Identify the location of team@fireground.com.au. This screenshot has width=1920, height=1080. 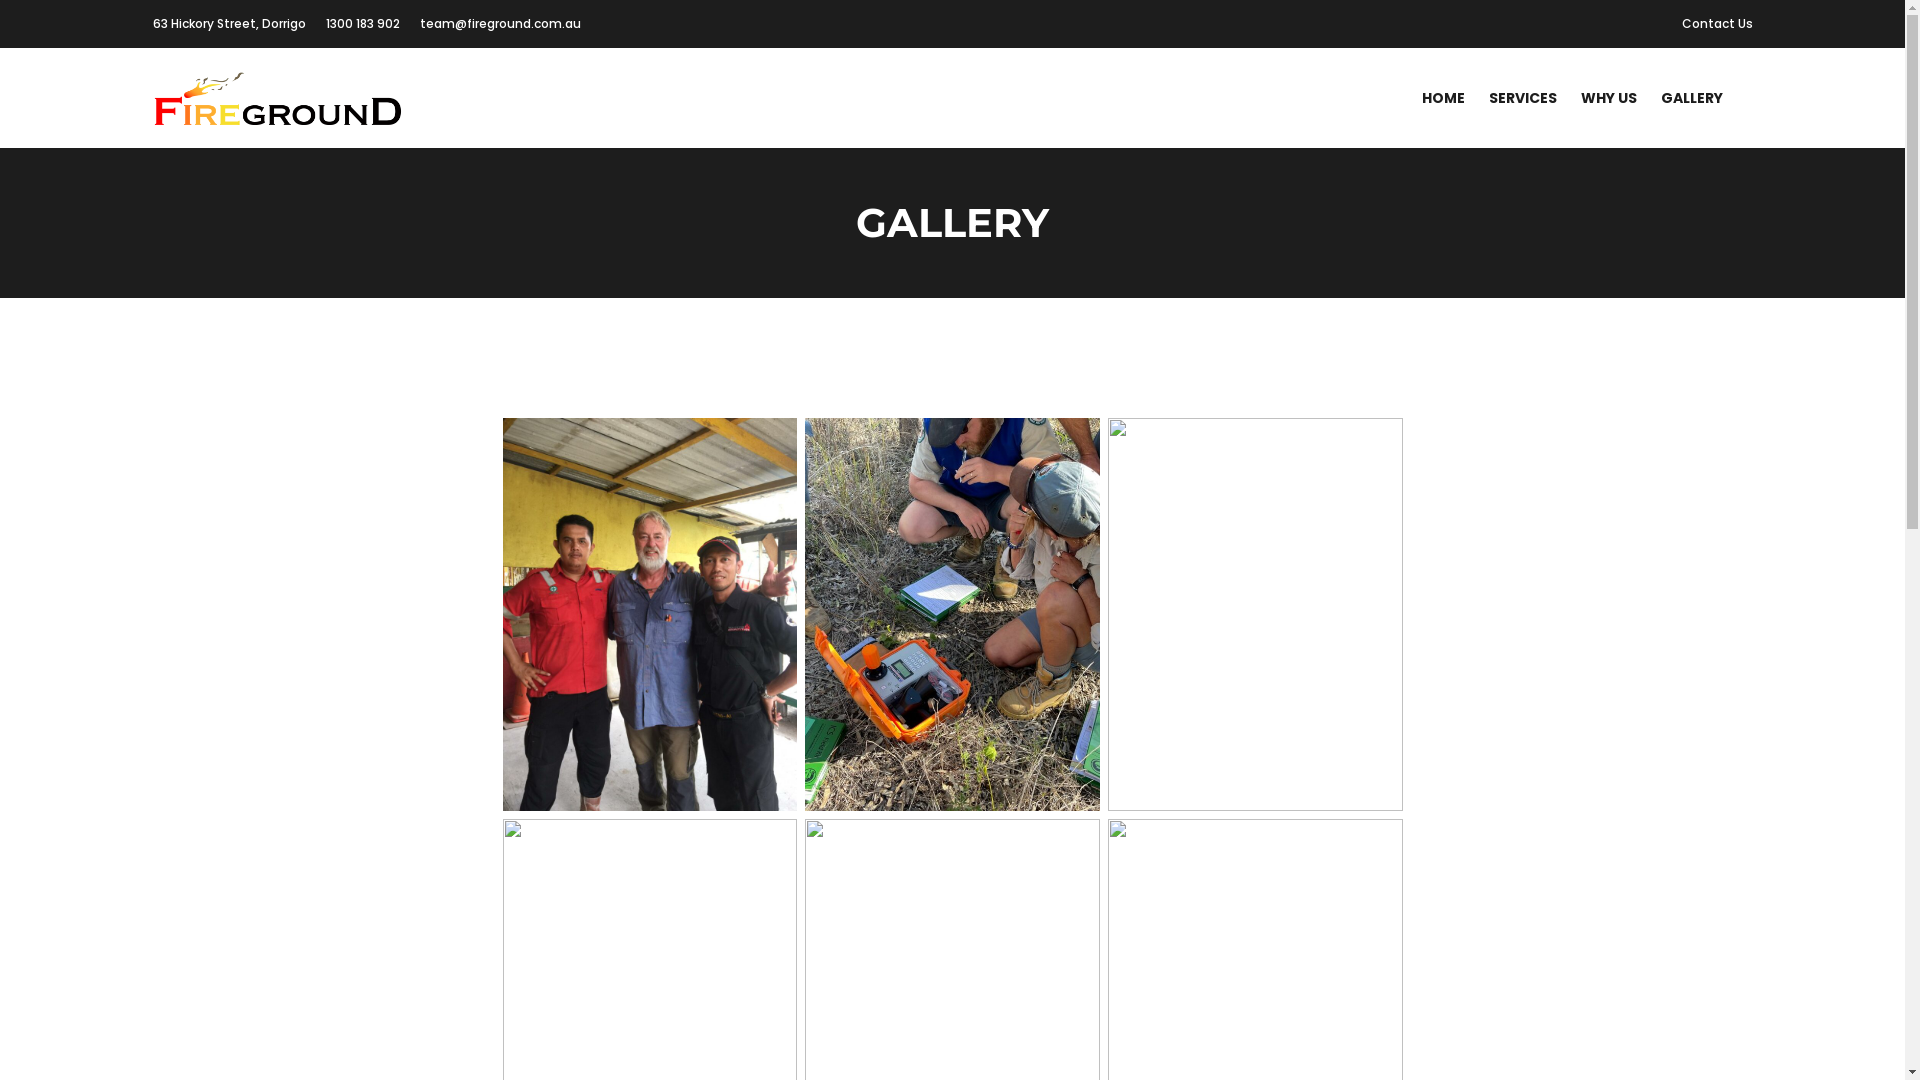
(500, 24).